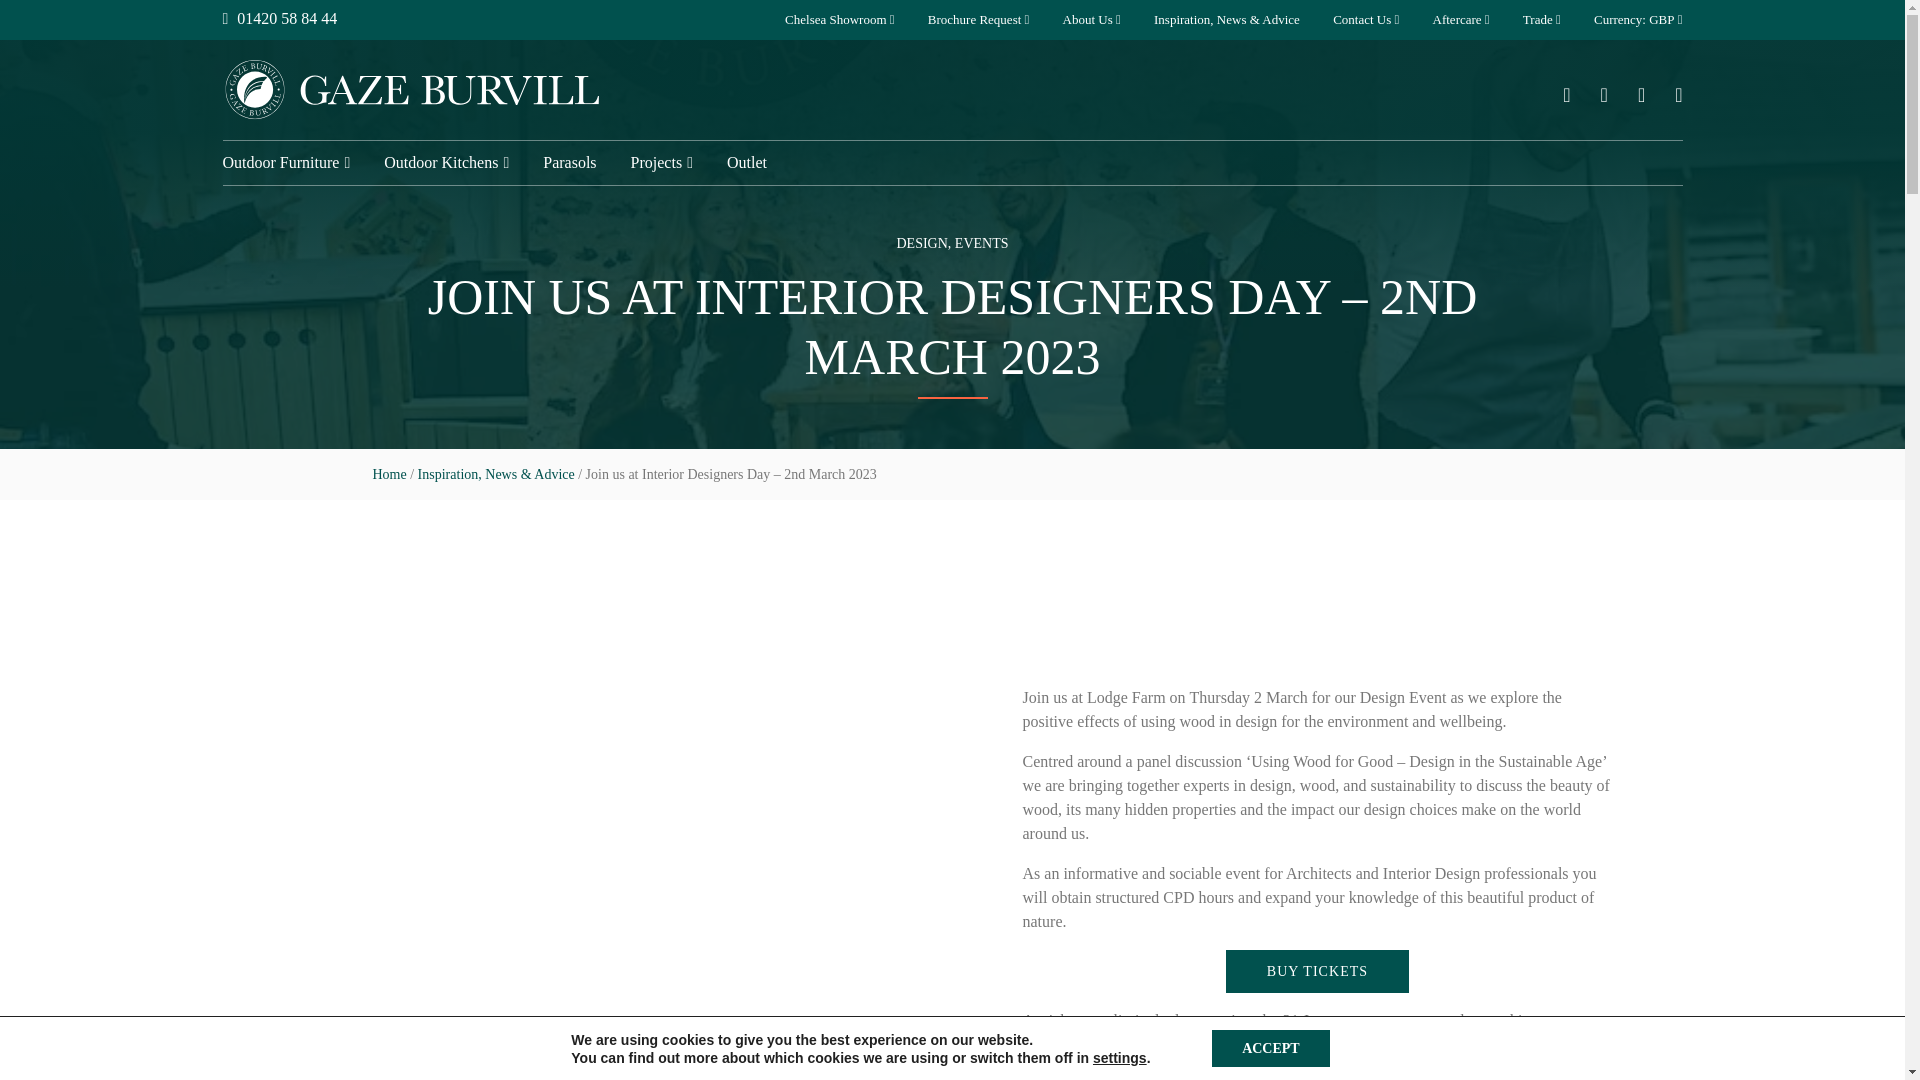 This screenshot has height=1080, width=1920. What do you see at coordinates (835, 20) in the screenshot?
I see `Chelsea Showroom` at bounding box center [835, 20].